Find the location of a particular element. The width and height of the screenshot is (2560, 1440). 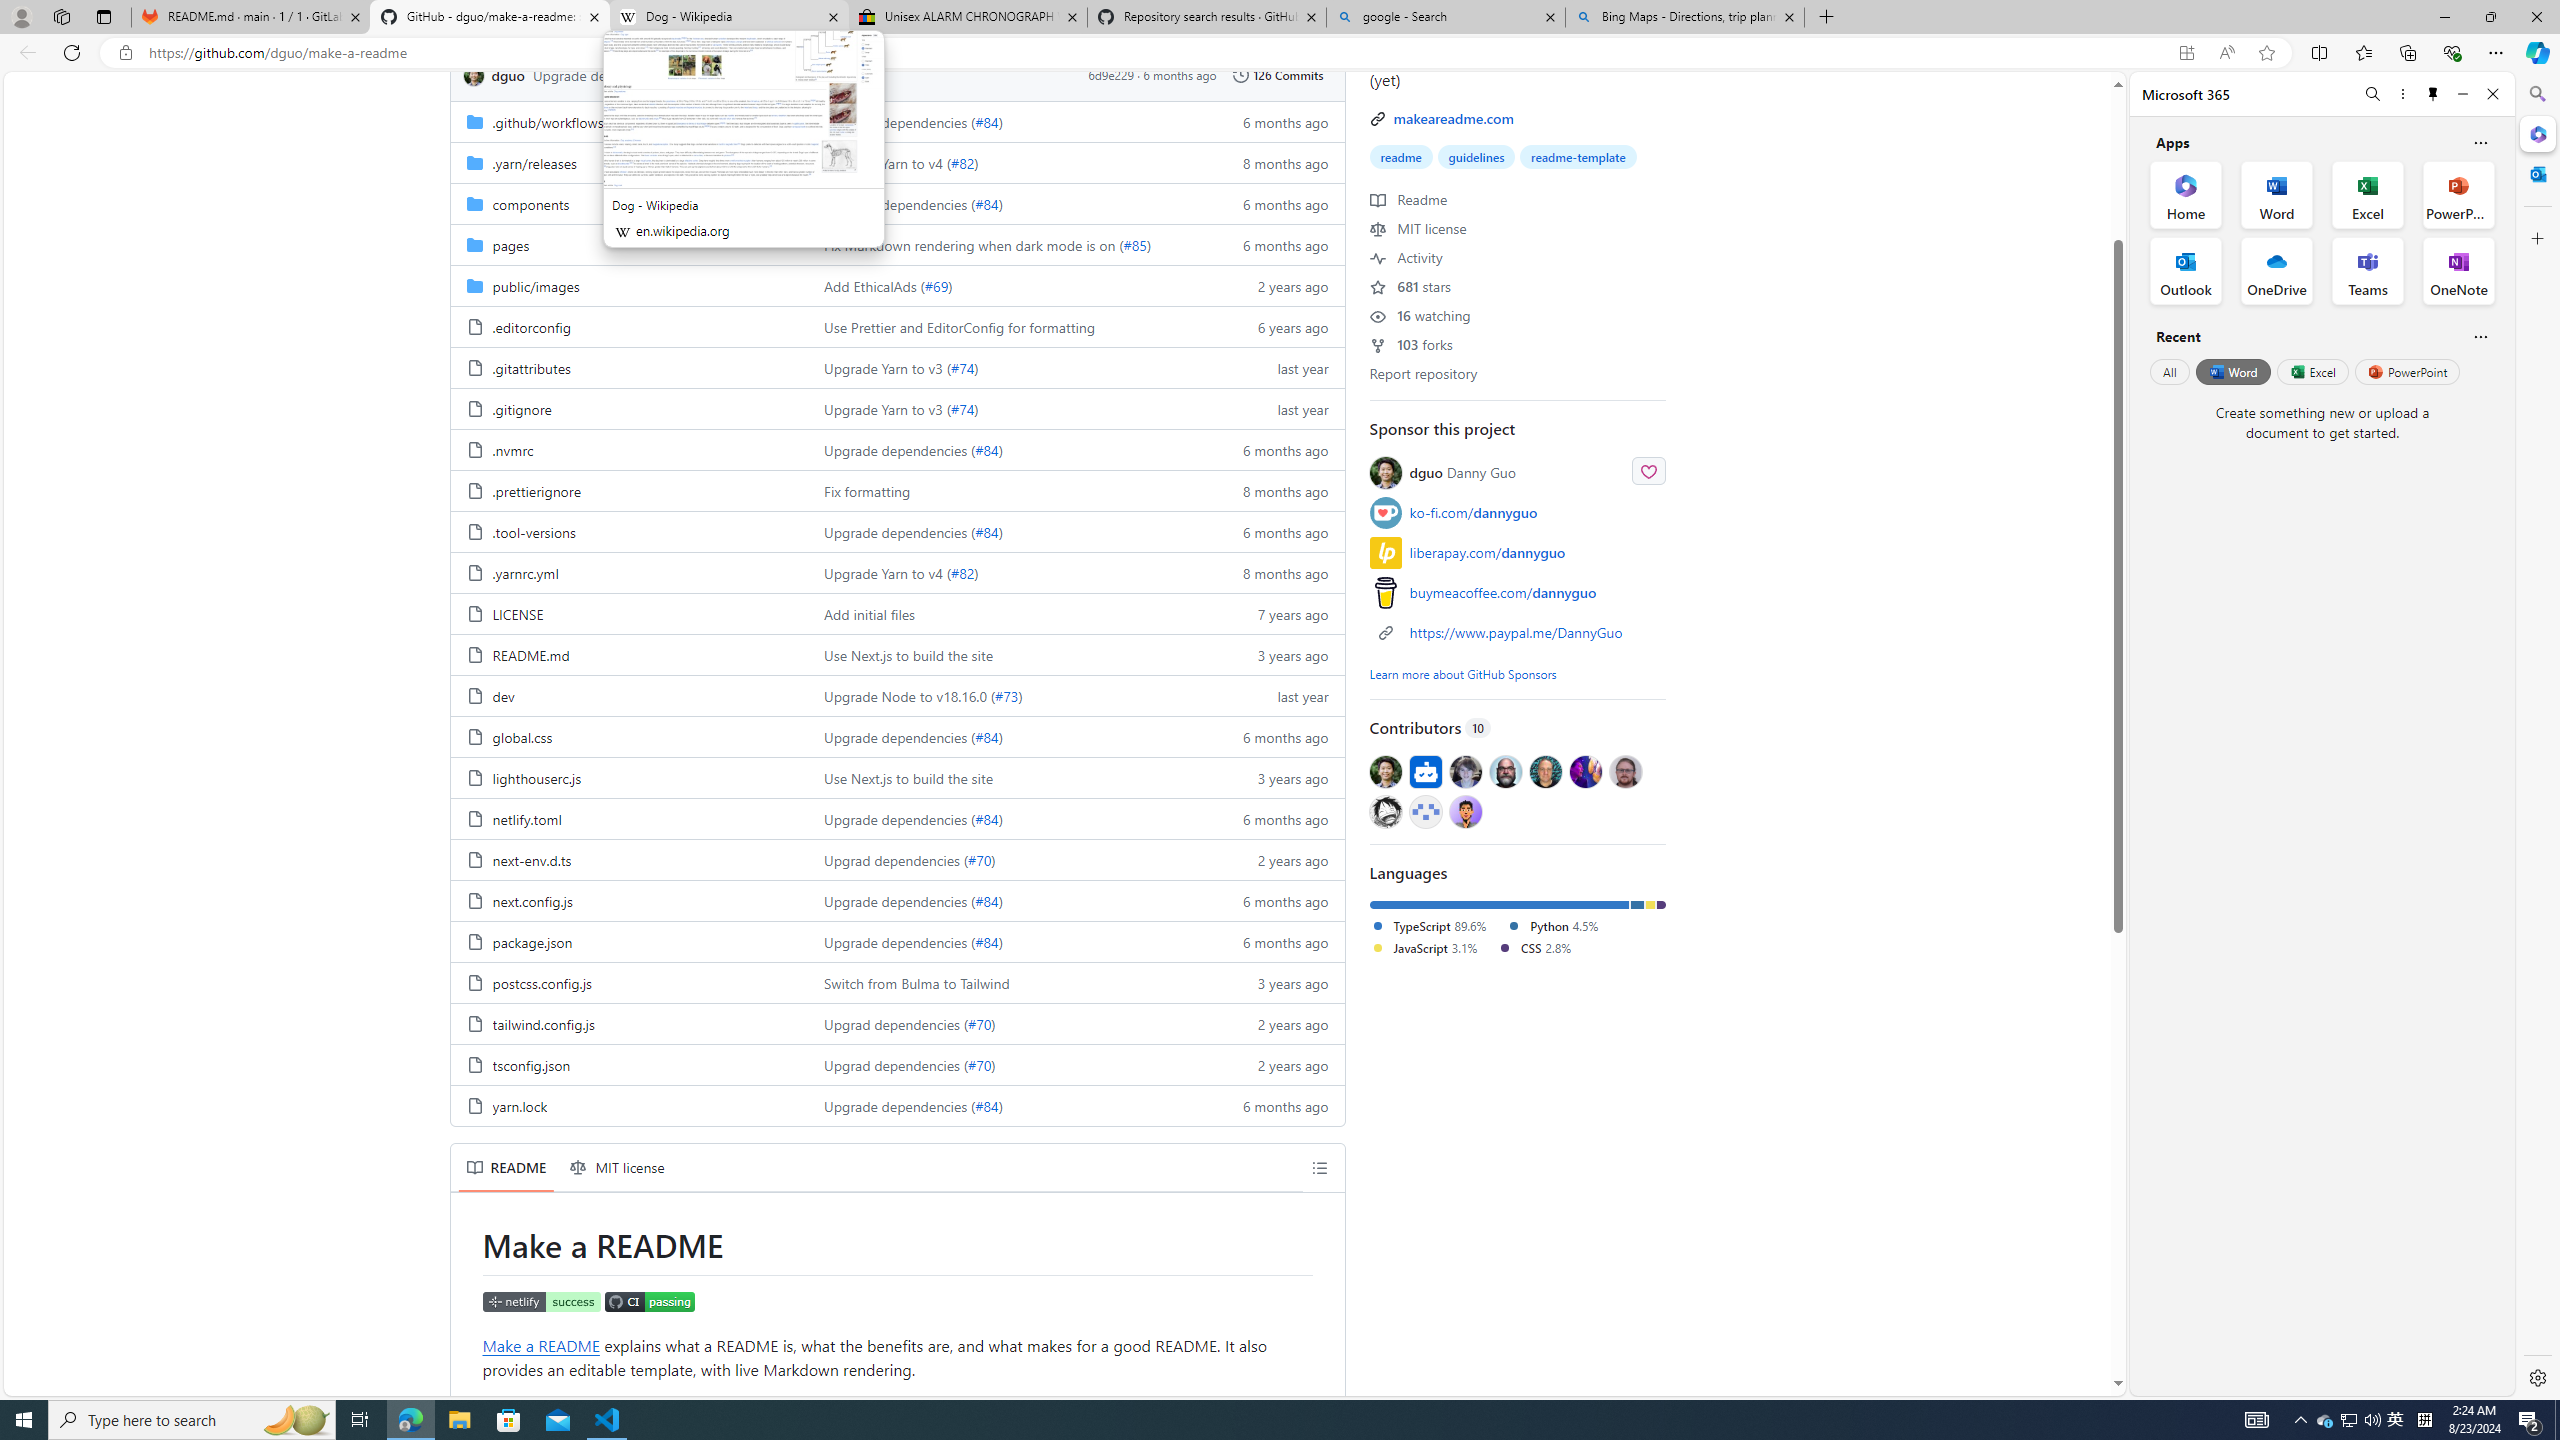

6 years ago is located at coordinates (1276, 326).